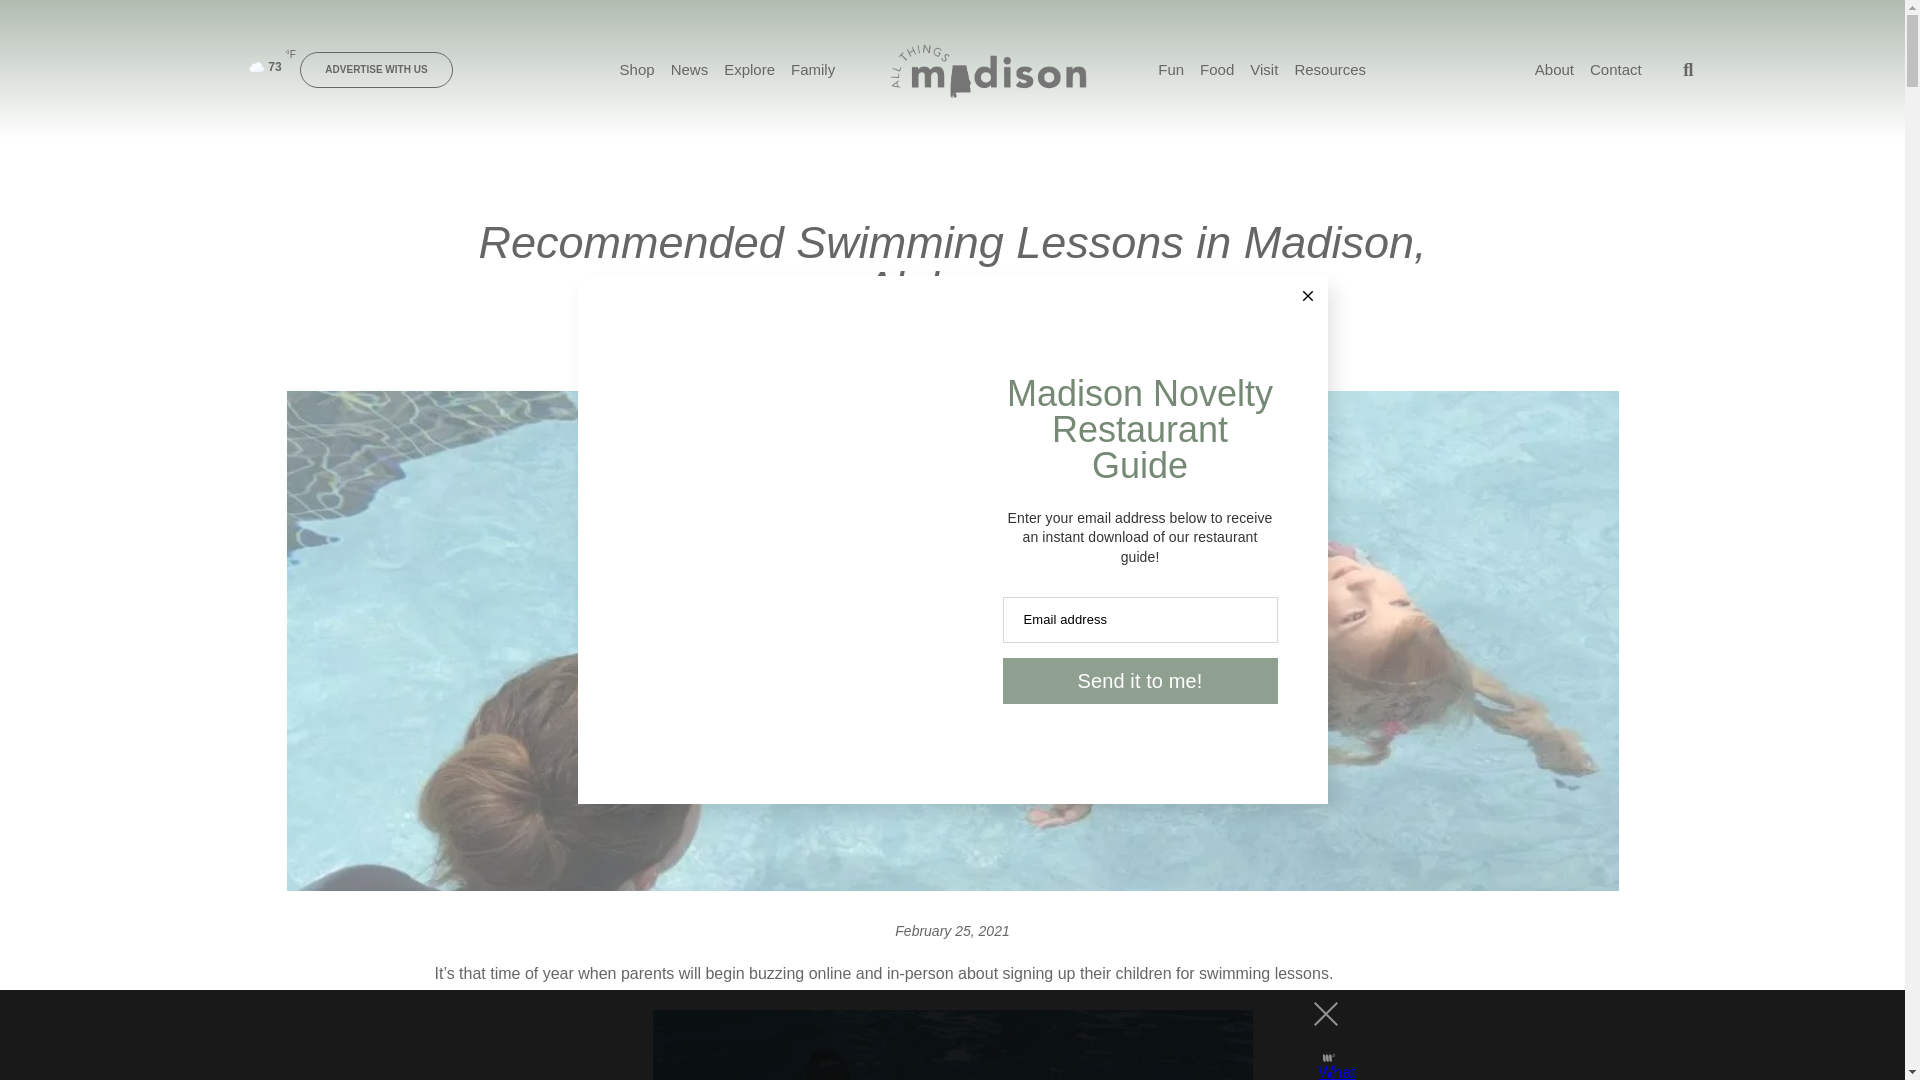 The height and width of the screenshot is (1080, 1920). What do you see at coordinates (1004, 360) in the screenshot?
I see `Resources` at bounding box center [1004, 360].